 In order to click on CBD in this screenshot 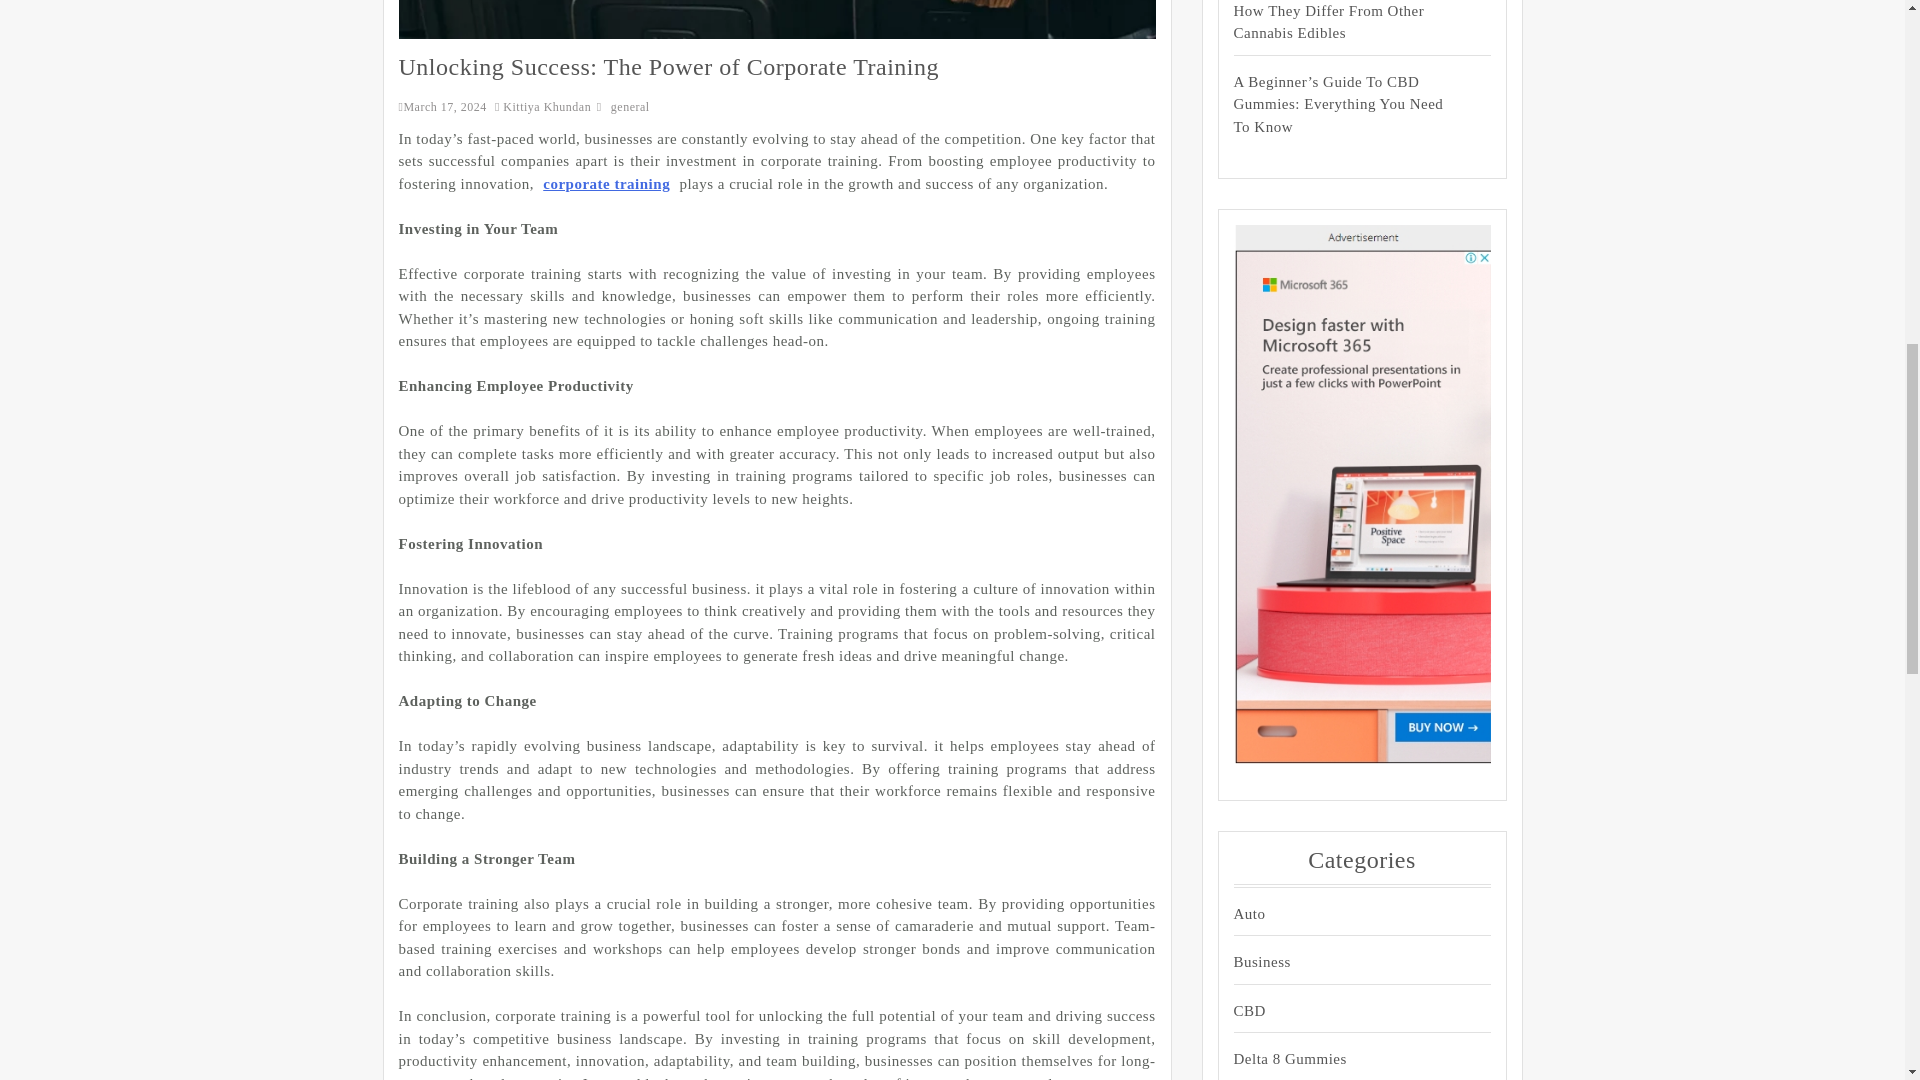, I will do `click(1344, 1011)`.